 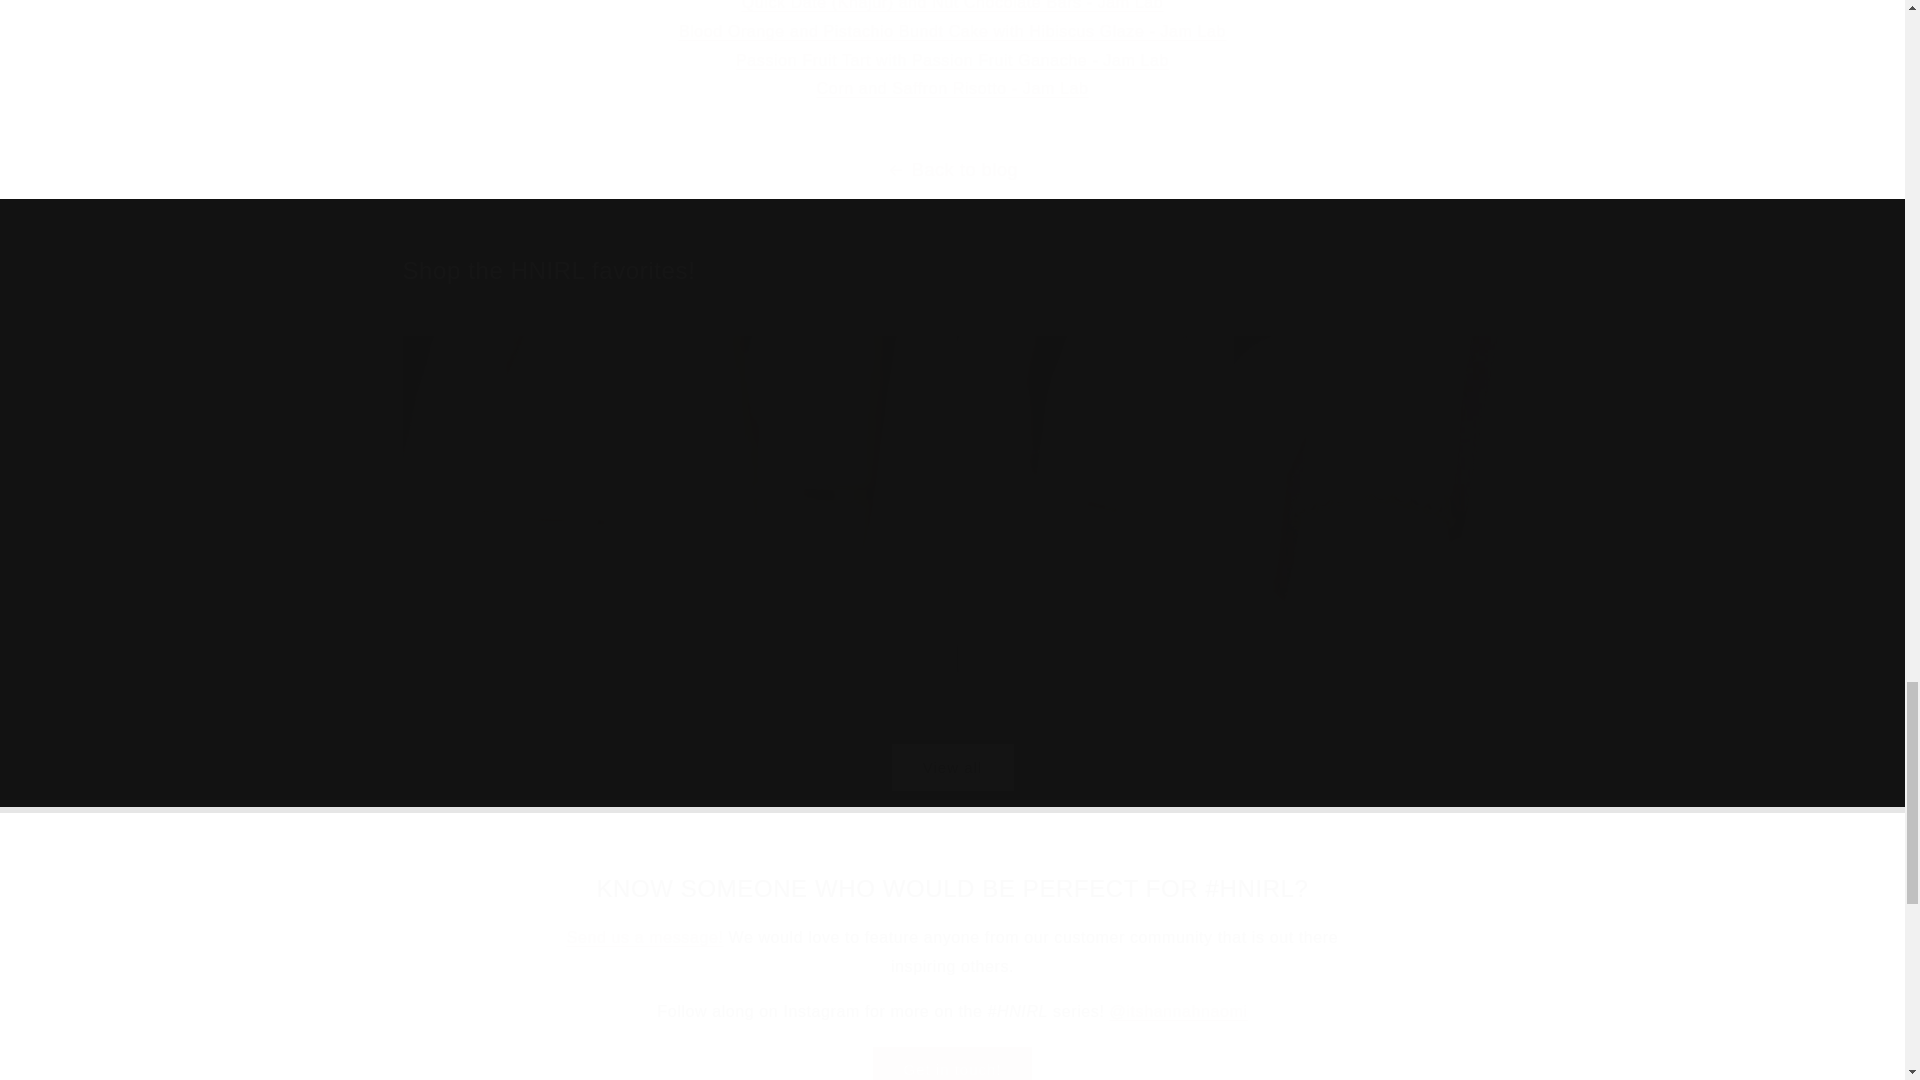 I want to click on Get in touch!, so click(x=952, y=1063).